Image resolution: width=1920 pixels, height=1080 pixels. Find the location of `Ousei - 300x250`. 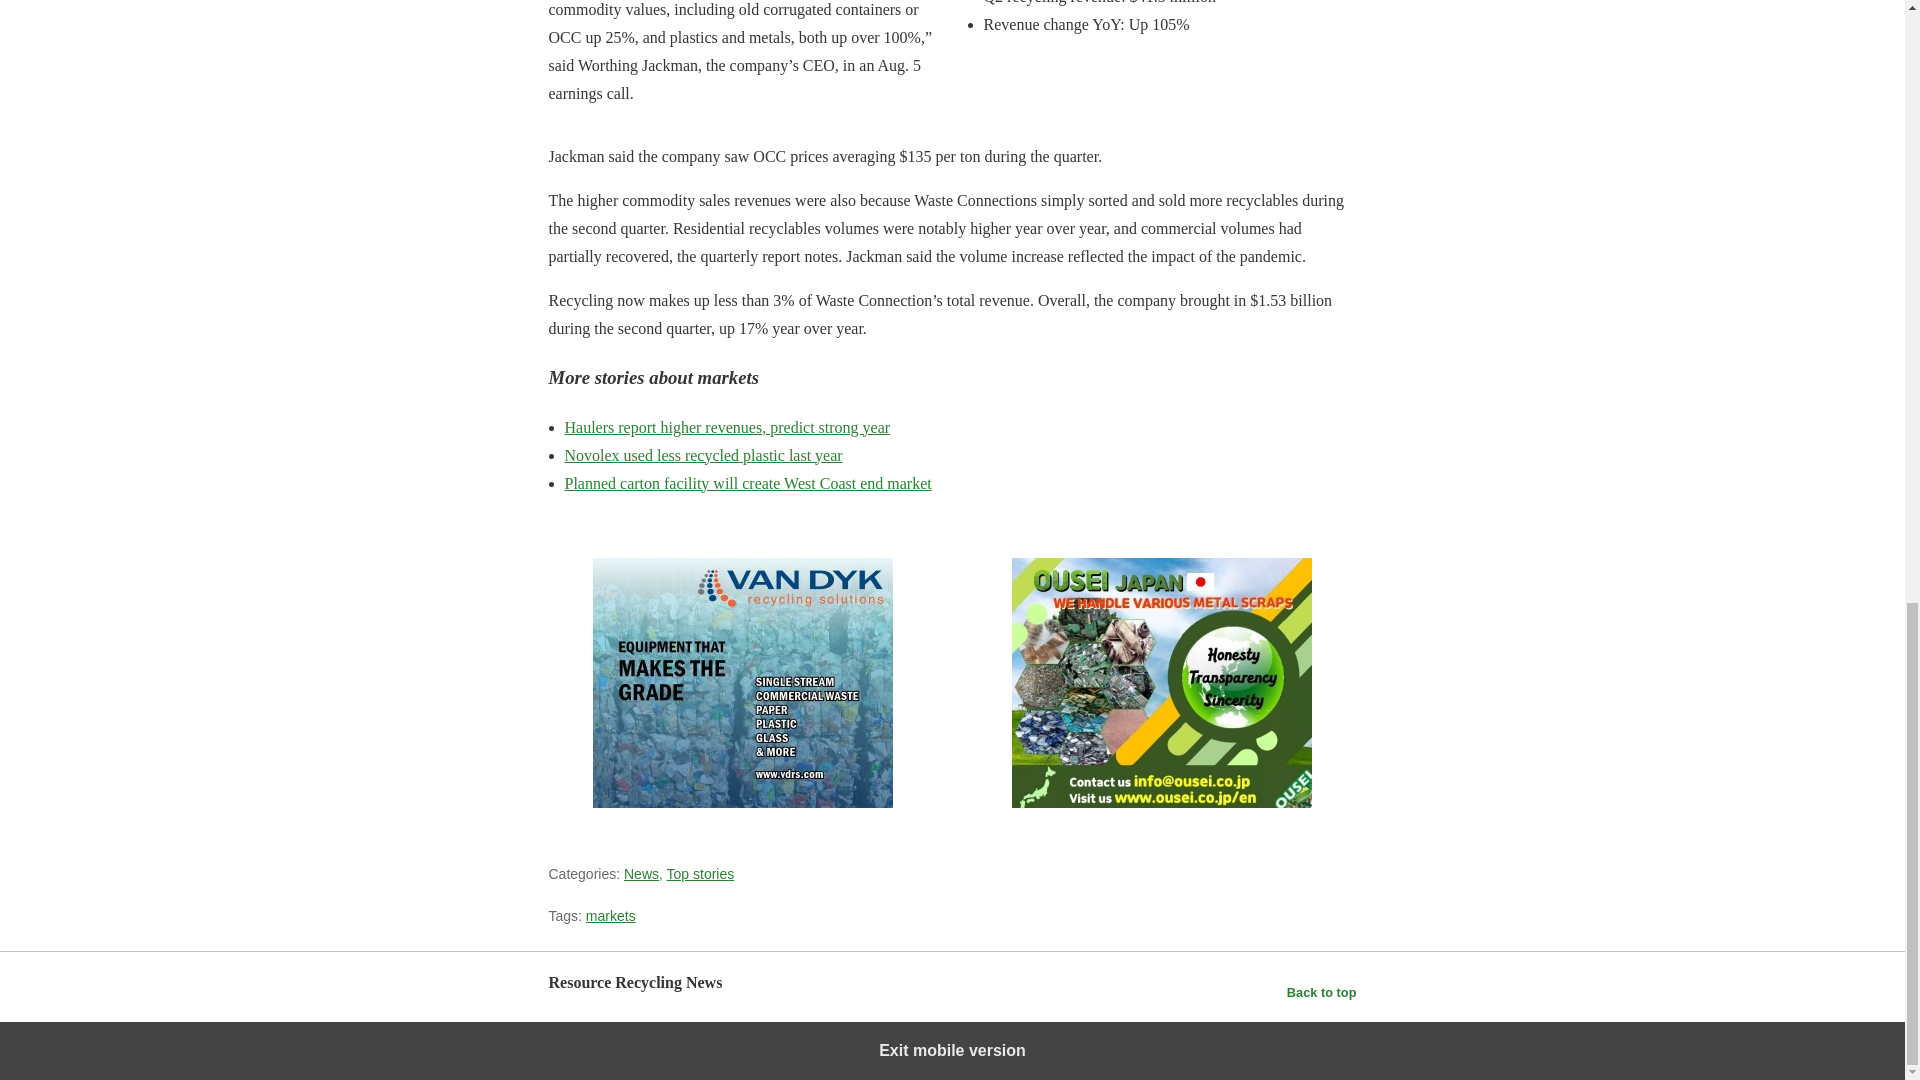

Ousei - 300x250 is located at coordinates (1161, 682).